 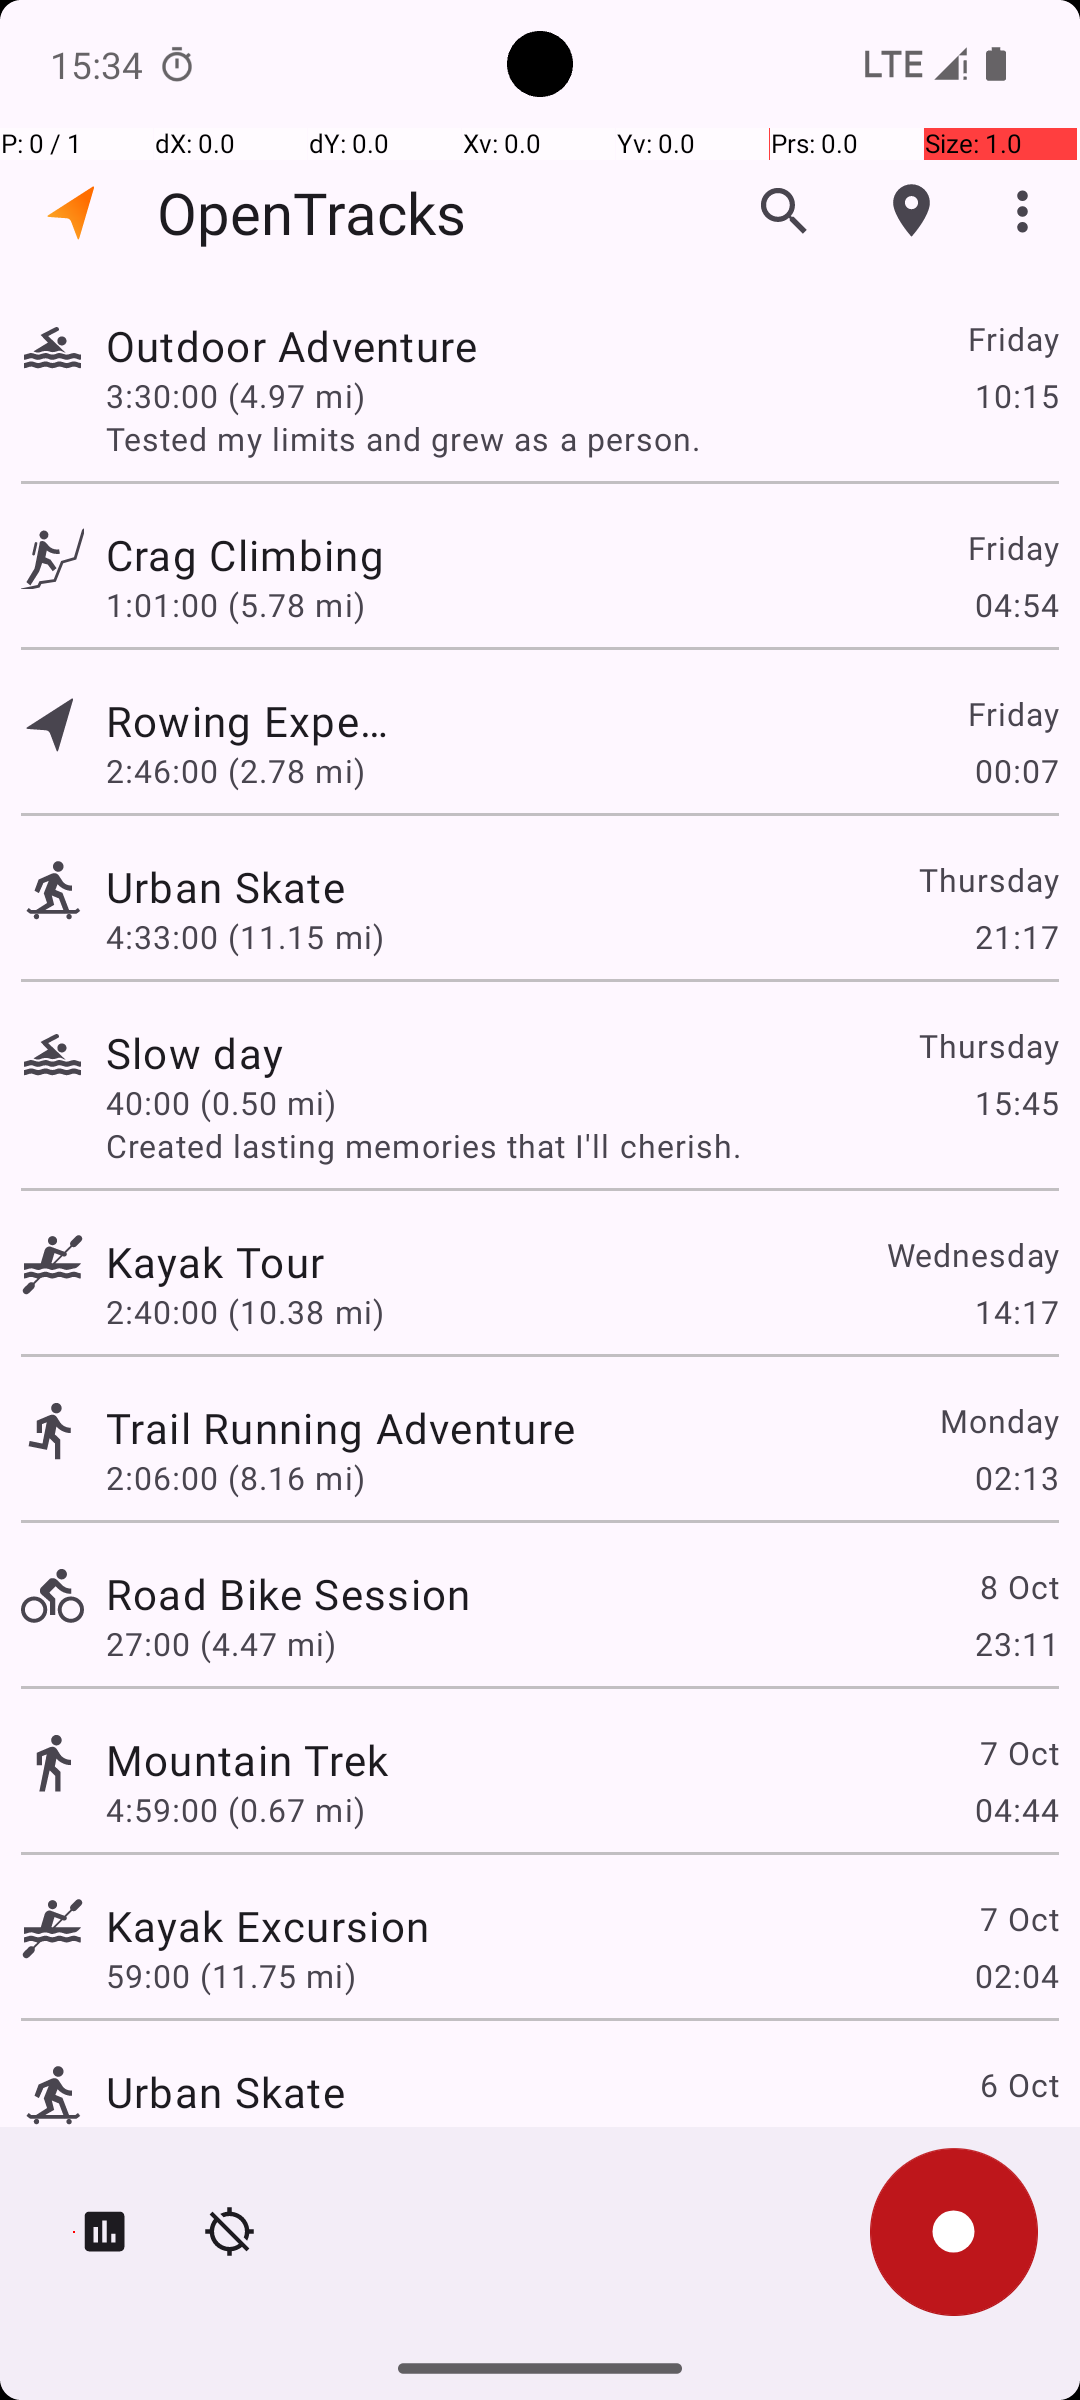 I want to click on 4:59:00 (0.67 mi), so click(x=236, y=1810).